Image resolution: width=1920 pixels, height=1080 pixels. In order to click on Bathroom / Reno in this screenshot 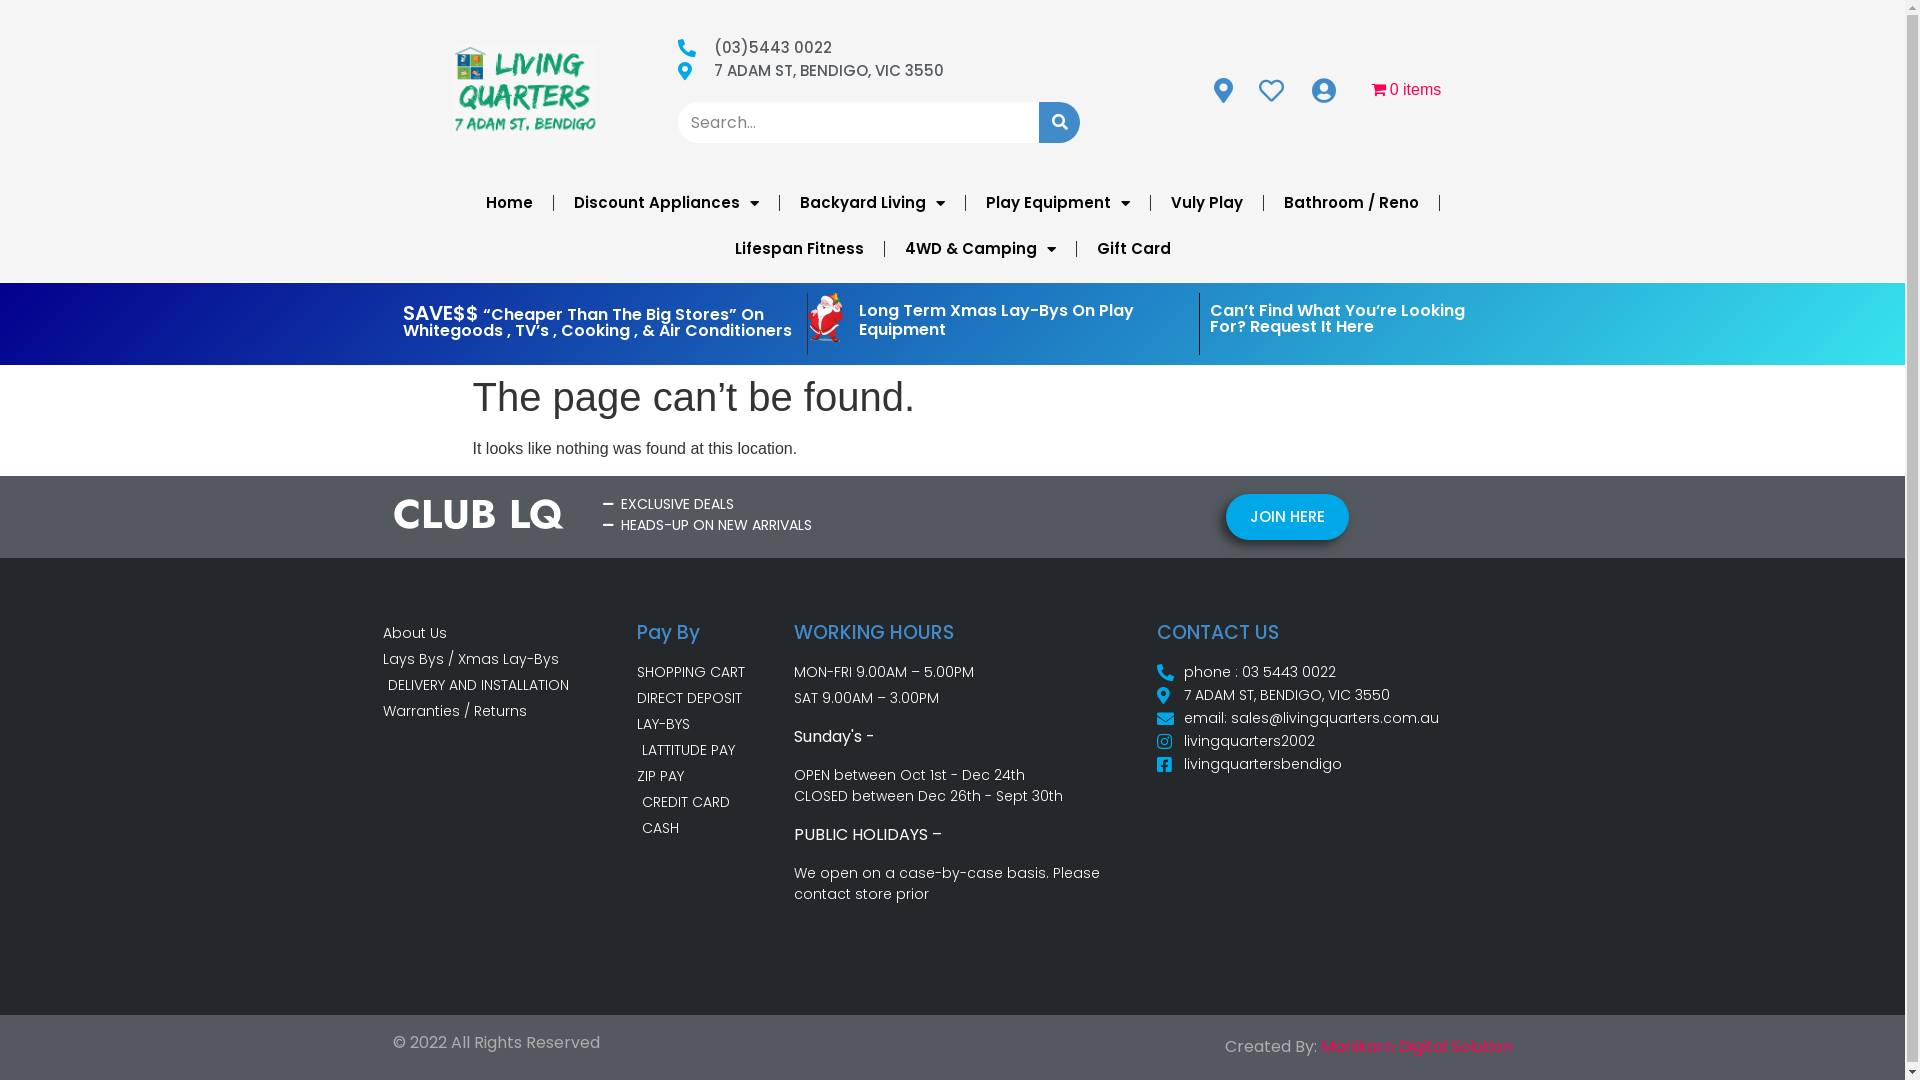, I will do `click(1352, 203)`.